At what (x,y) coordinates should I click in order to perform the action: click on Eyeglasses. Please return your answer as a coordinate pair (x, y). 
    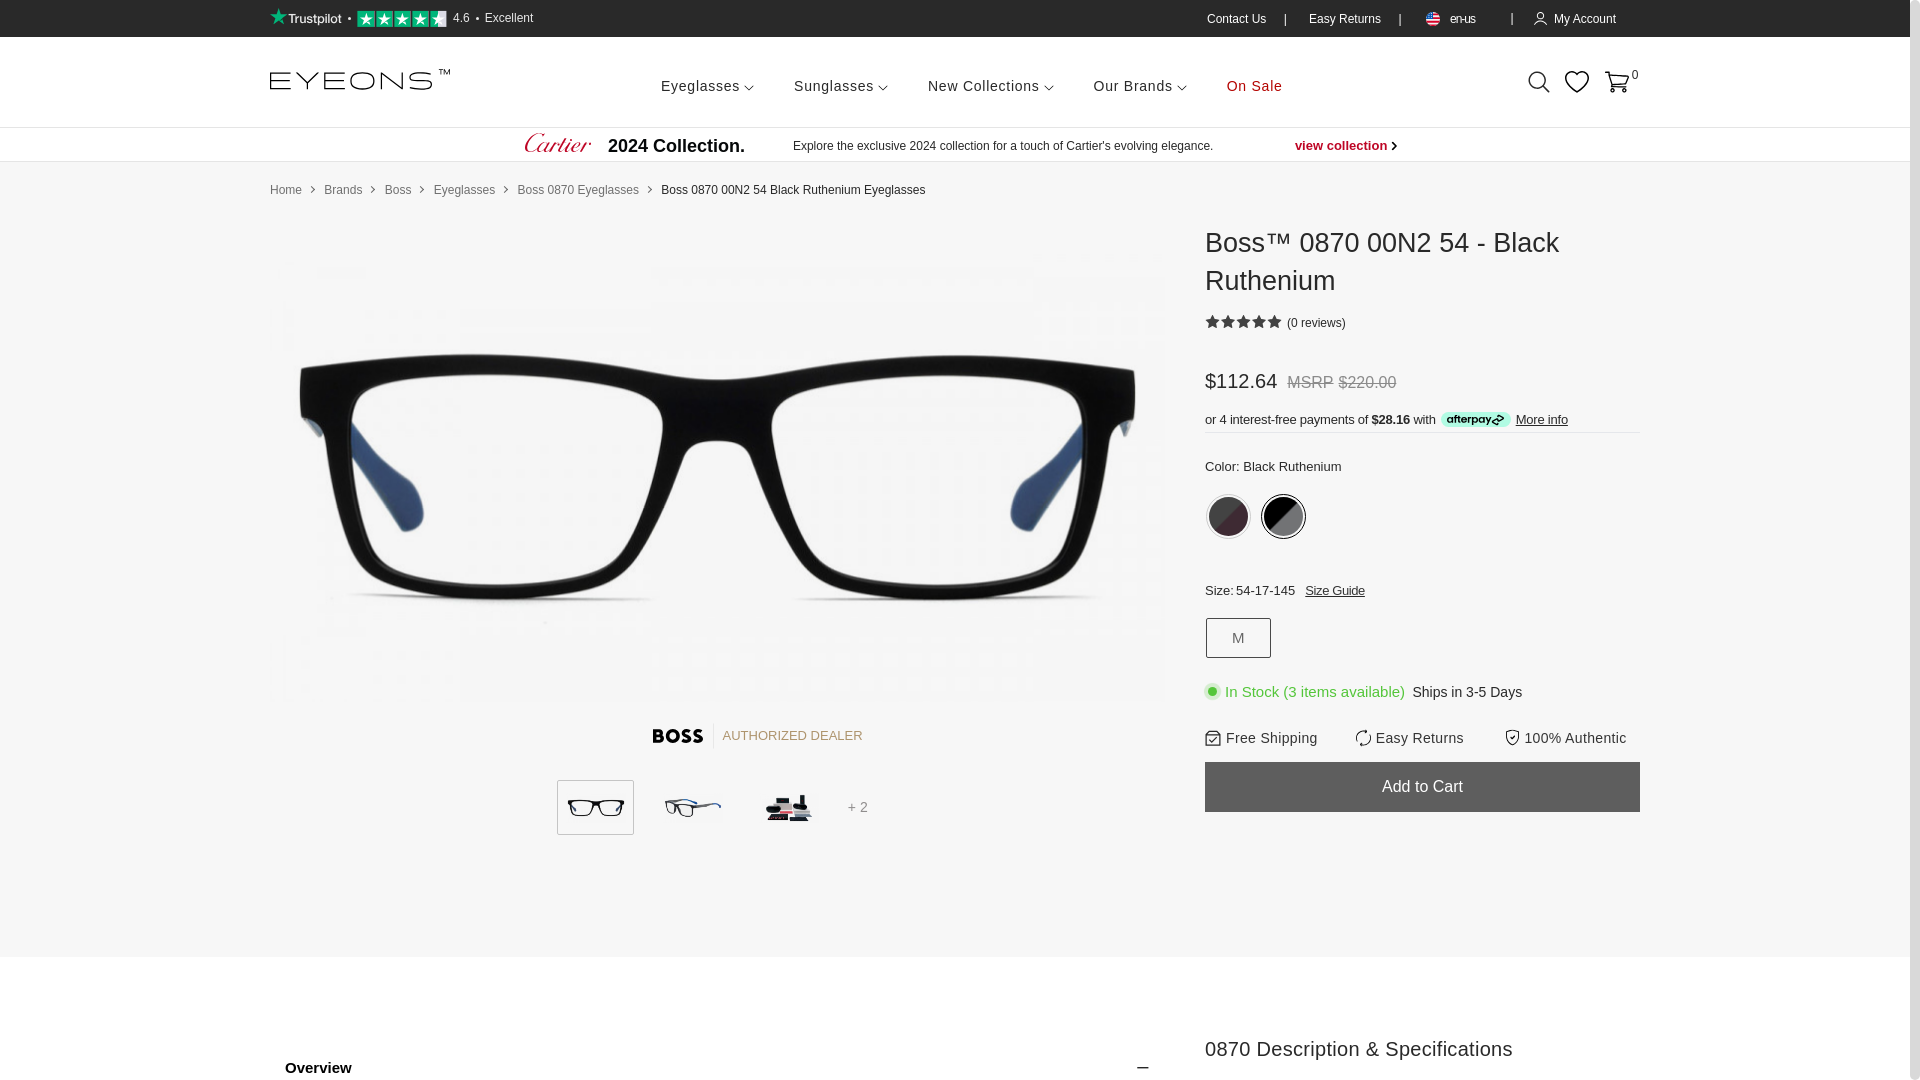
    Looking at the image, I should click on (464, 189).